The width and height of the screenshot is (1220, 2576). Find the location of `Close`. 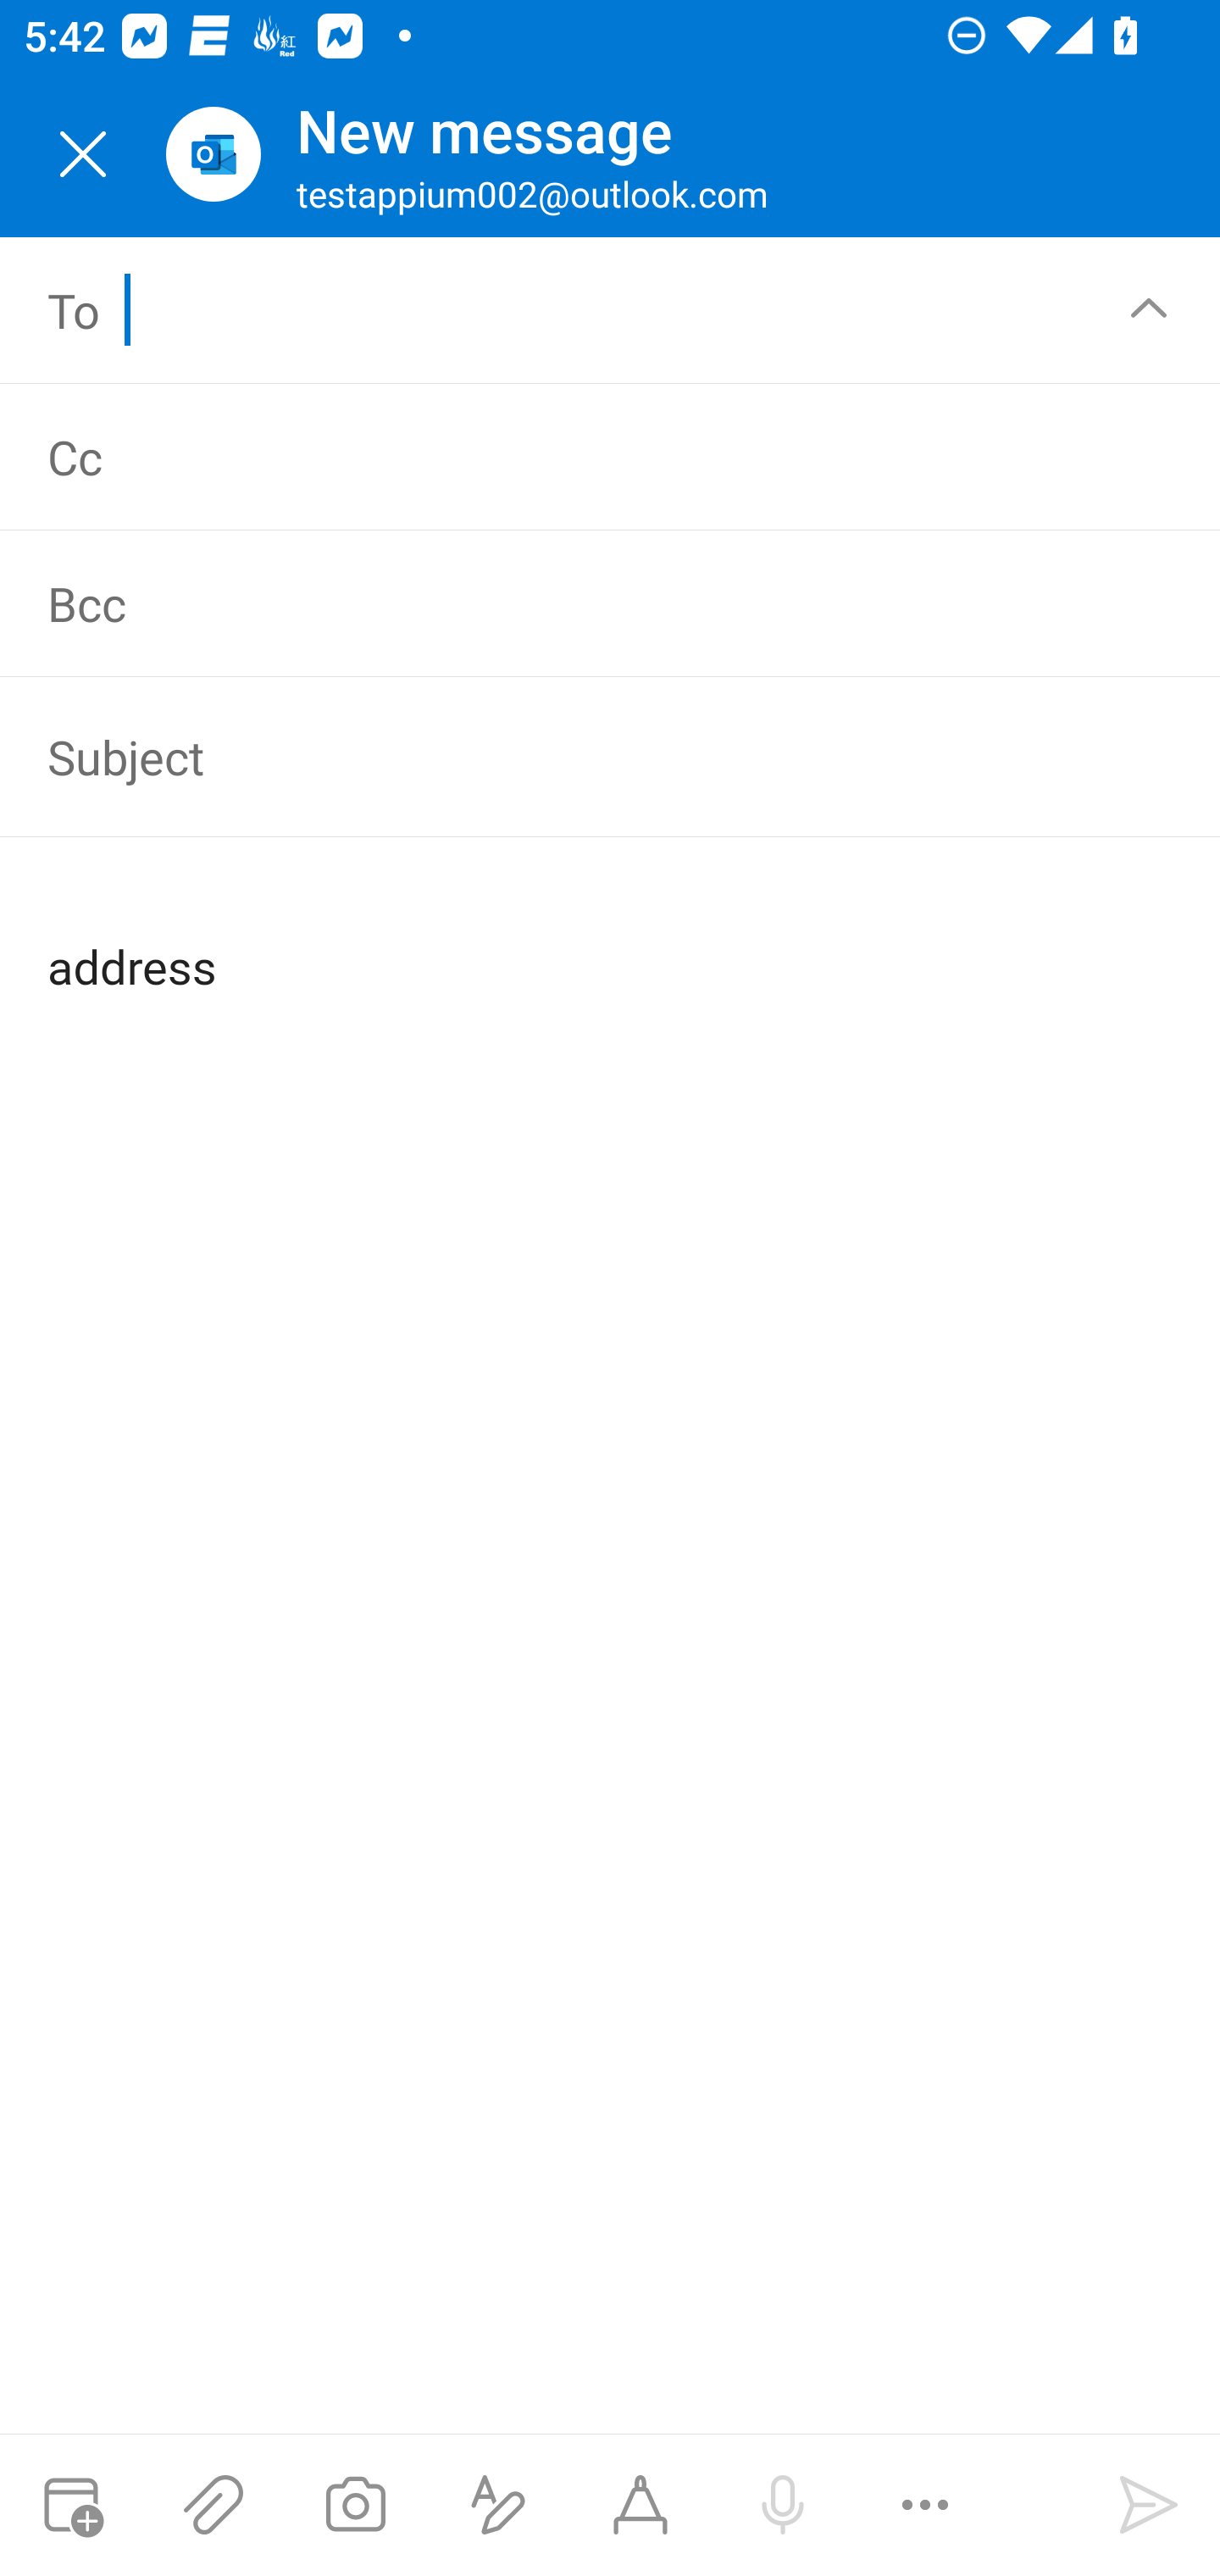

Close is located at coordinates (83, 154).